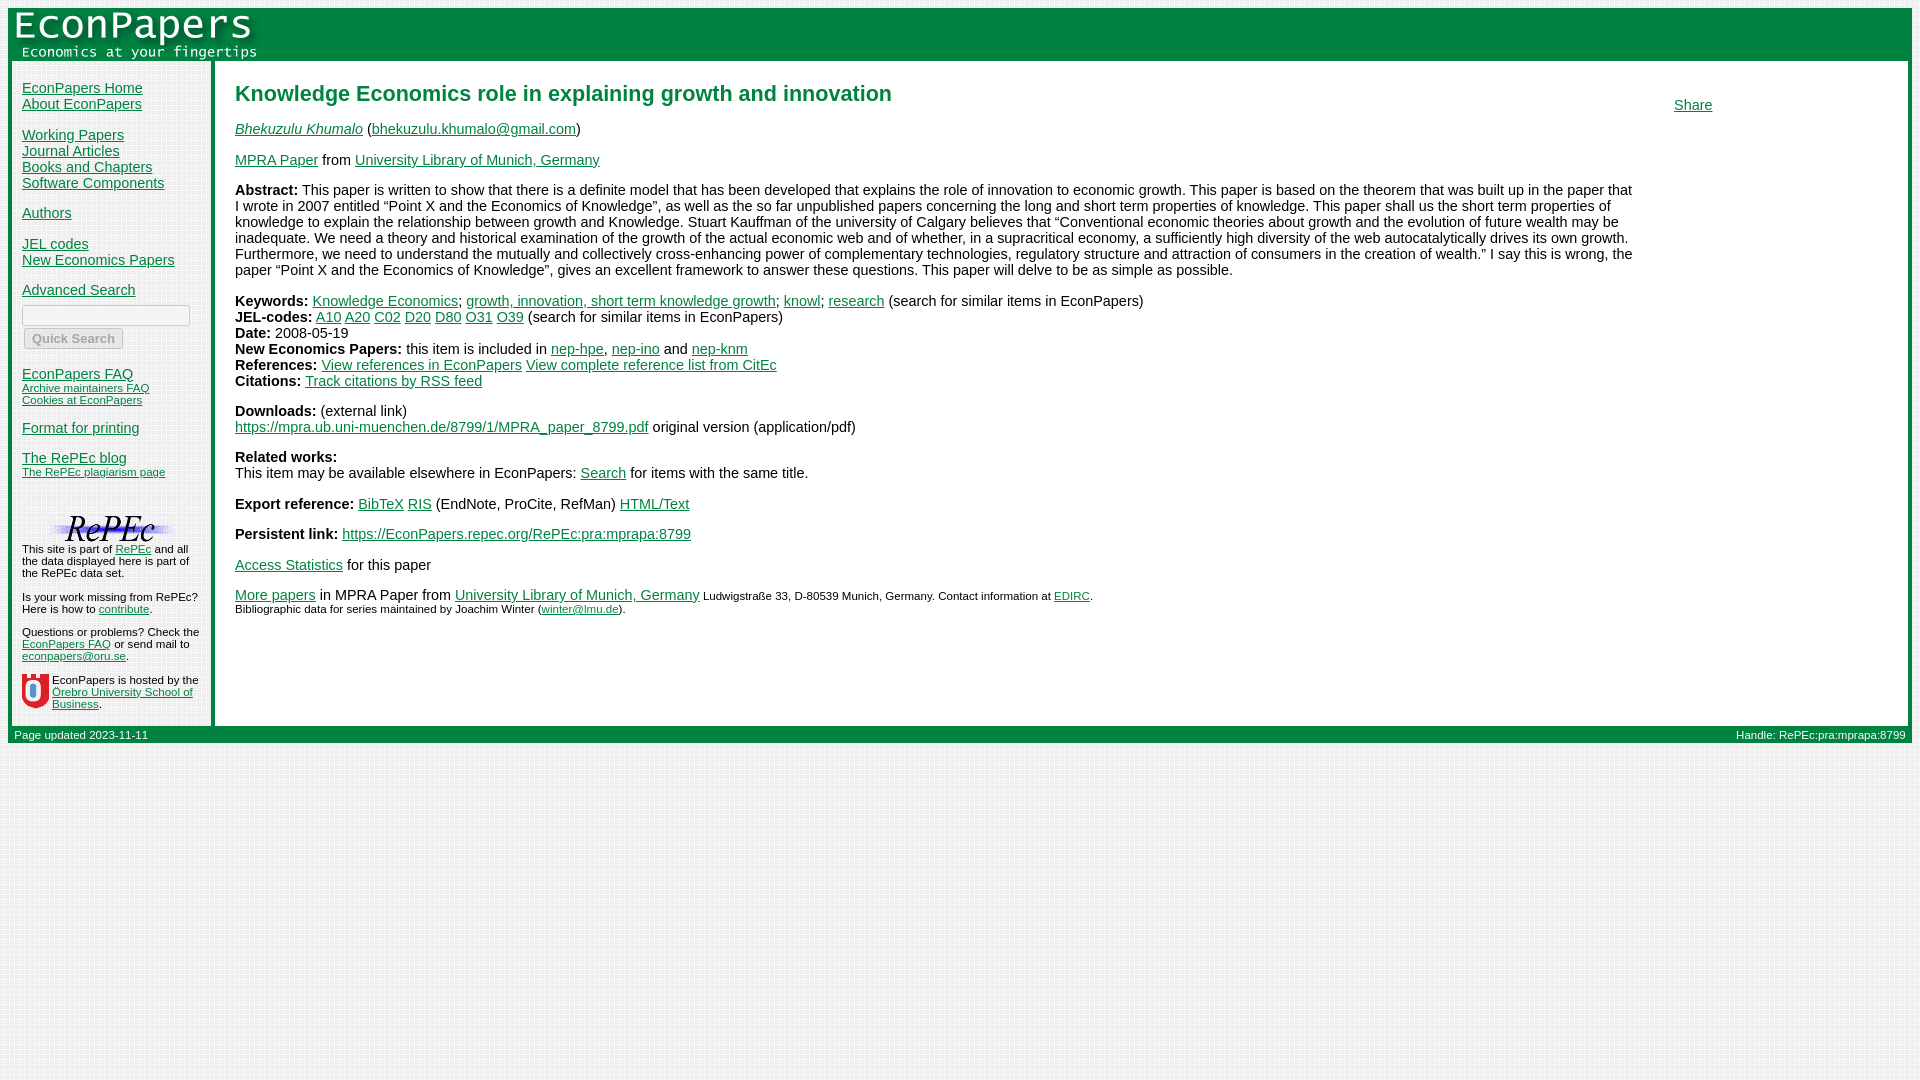 This screenshot has height=1080, width=1920. What do you see at coordinates (80, 428) in the screenshot?
I see `Format for printing` at bounding box center [80, 428].